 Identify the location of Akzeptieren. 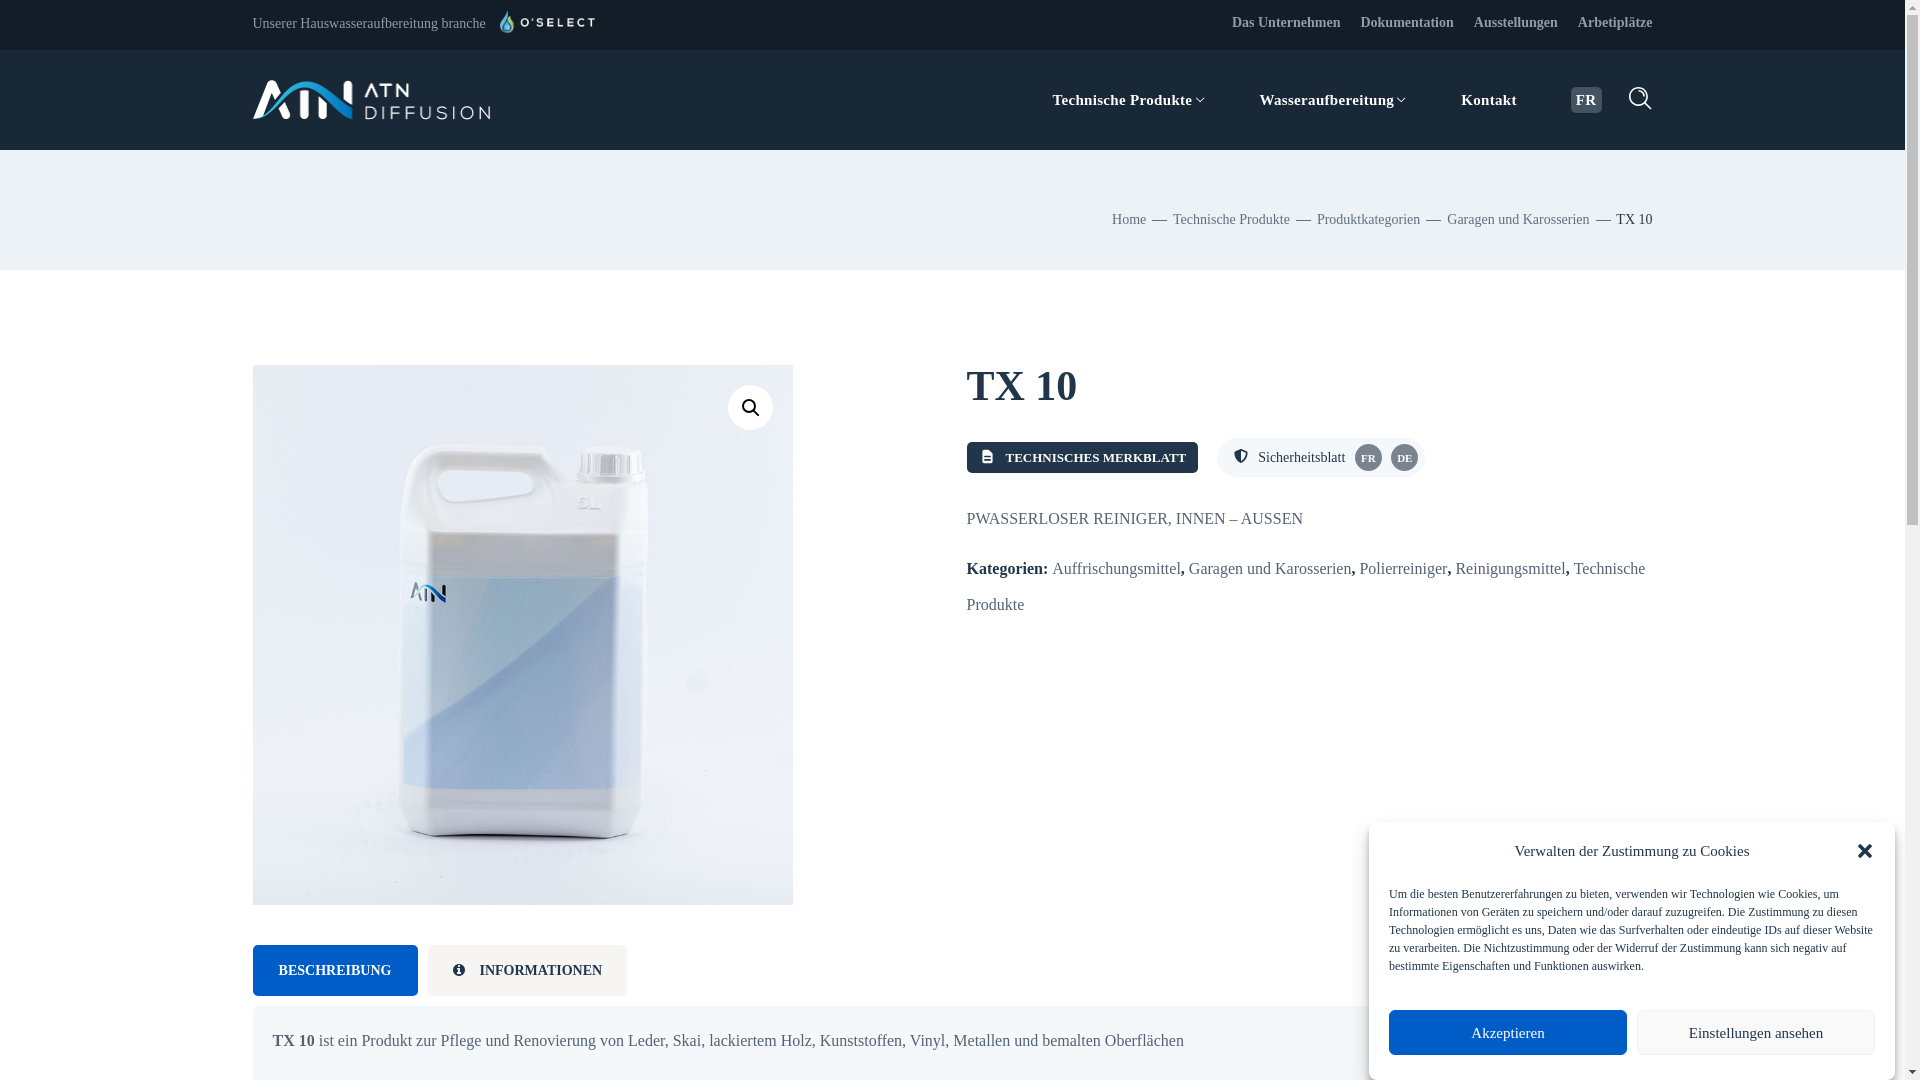
(1508, 1032).